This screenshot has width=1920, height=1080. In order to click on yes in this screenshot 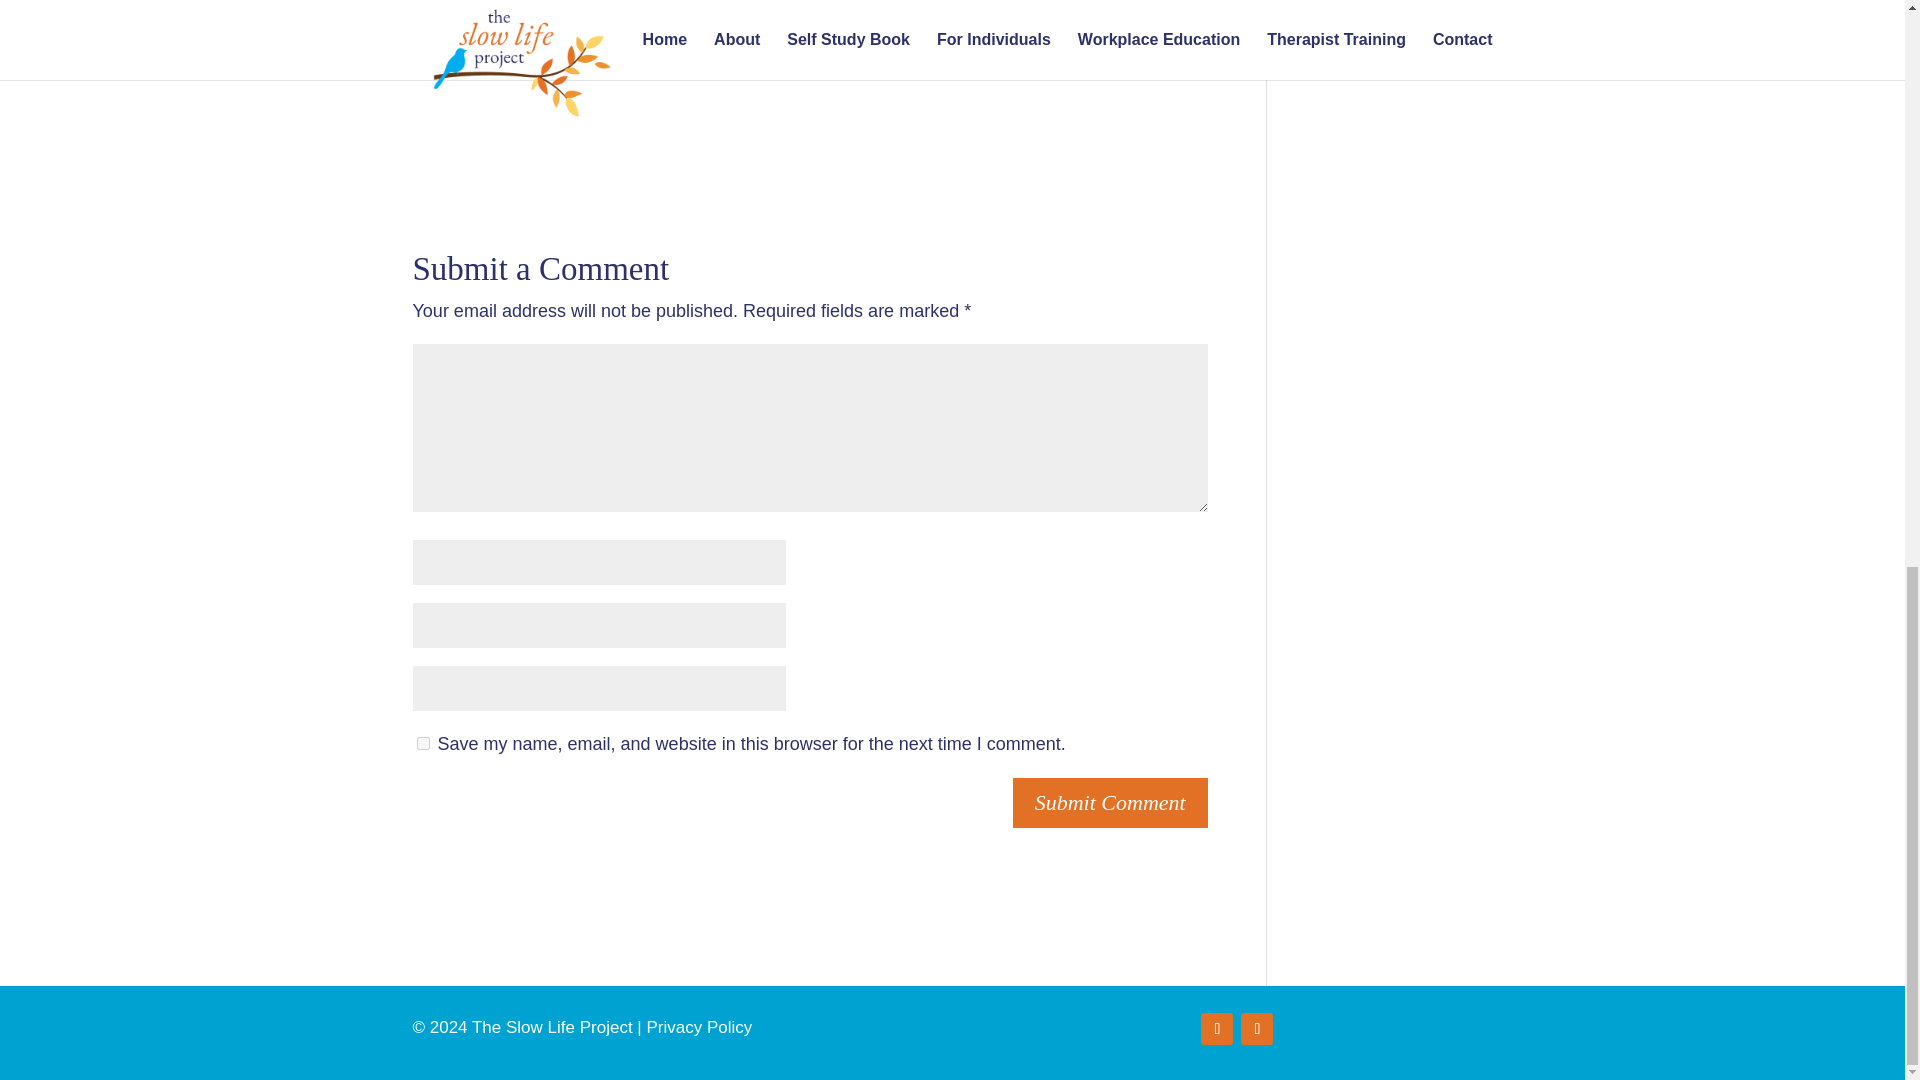, I will do `click(422, 742)`.